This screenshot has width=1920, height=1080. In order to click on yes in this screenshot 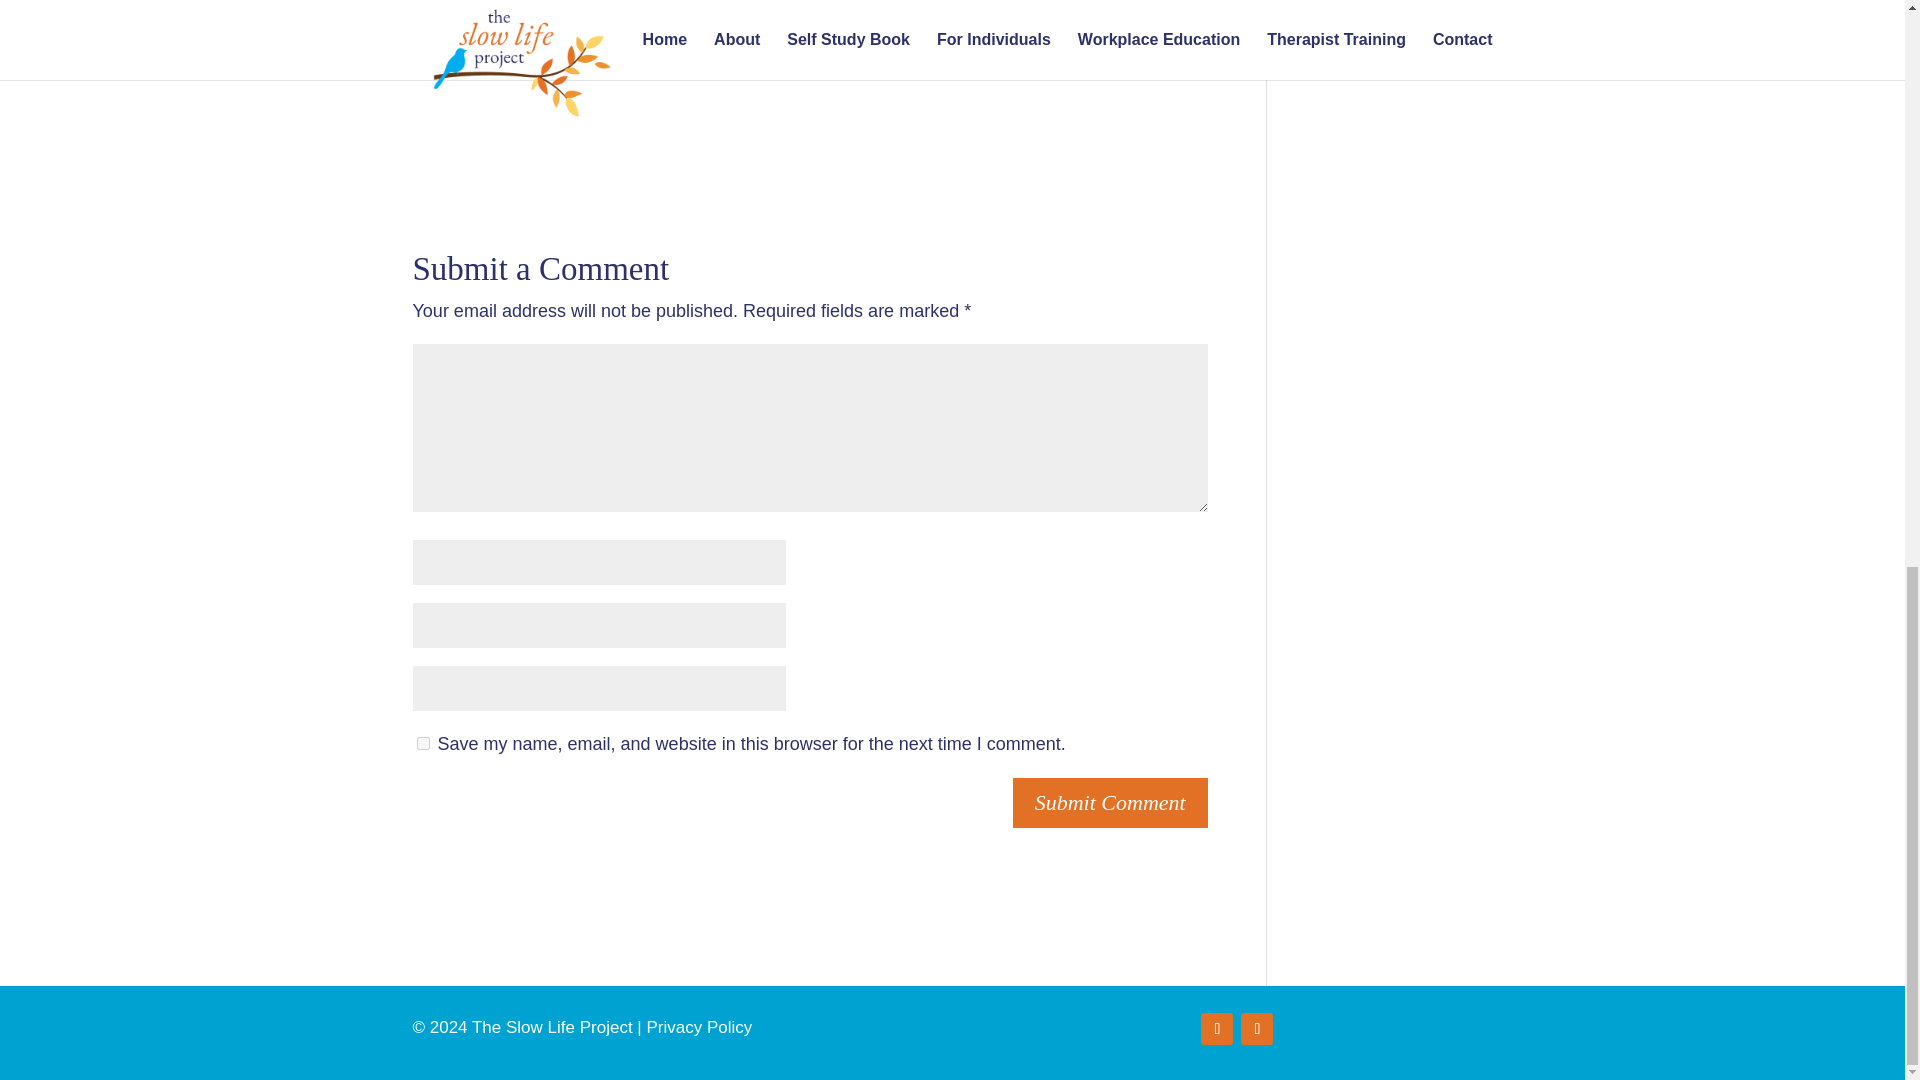, I will do `click(422, 742)`.